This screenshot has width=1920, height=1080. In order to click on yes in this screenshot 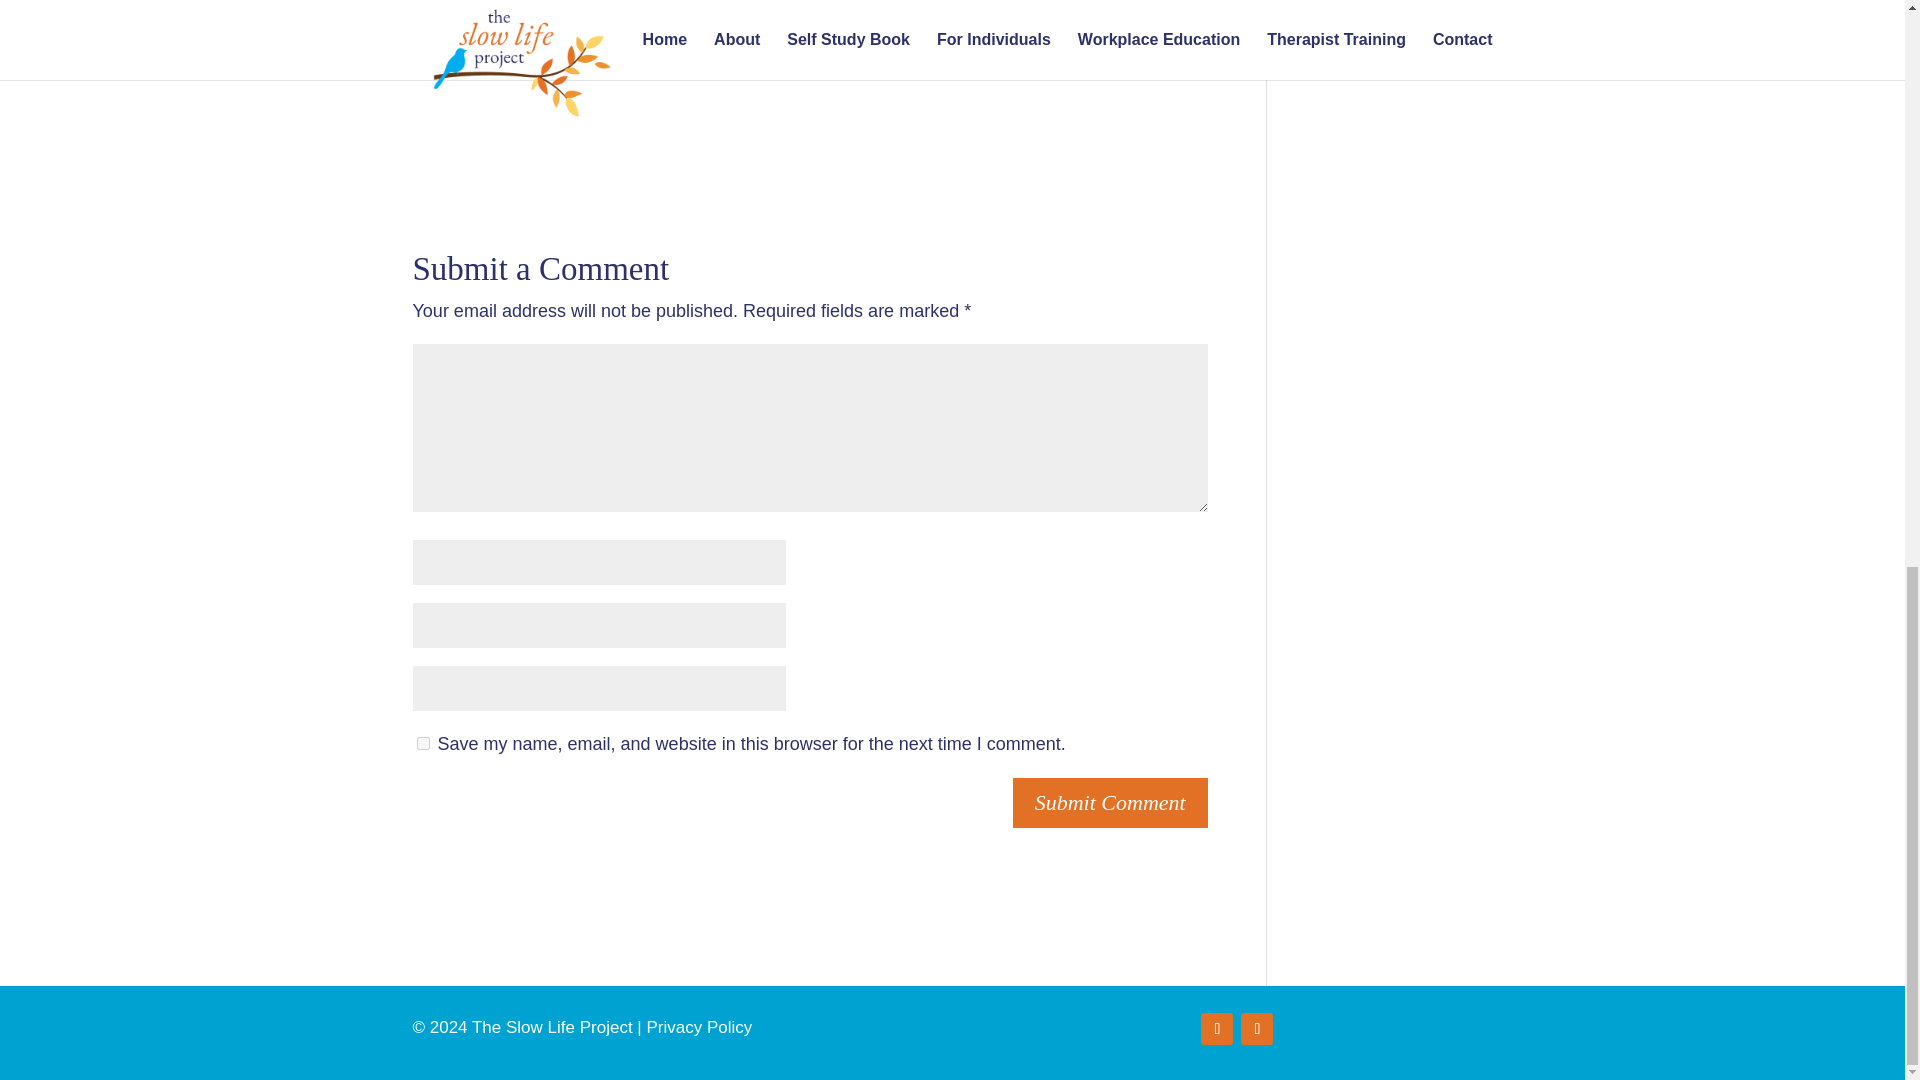, I will do `click(422, 742)`.